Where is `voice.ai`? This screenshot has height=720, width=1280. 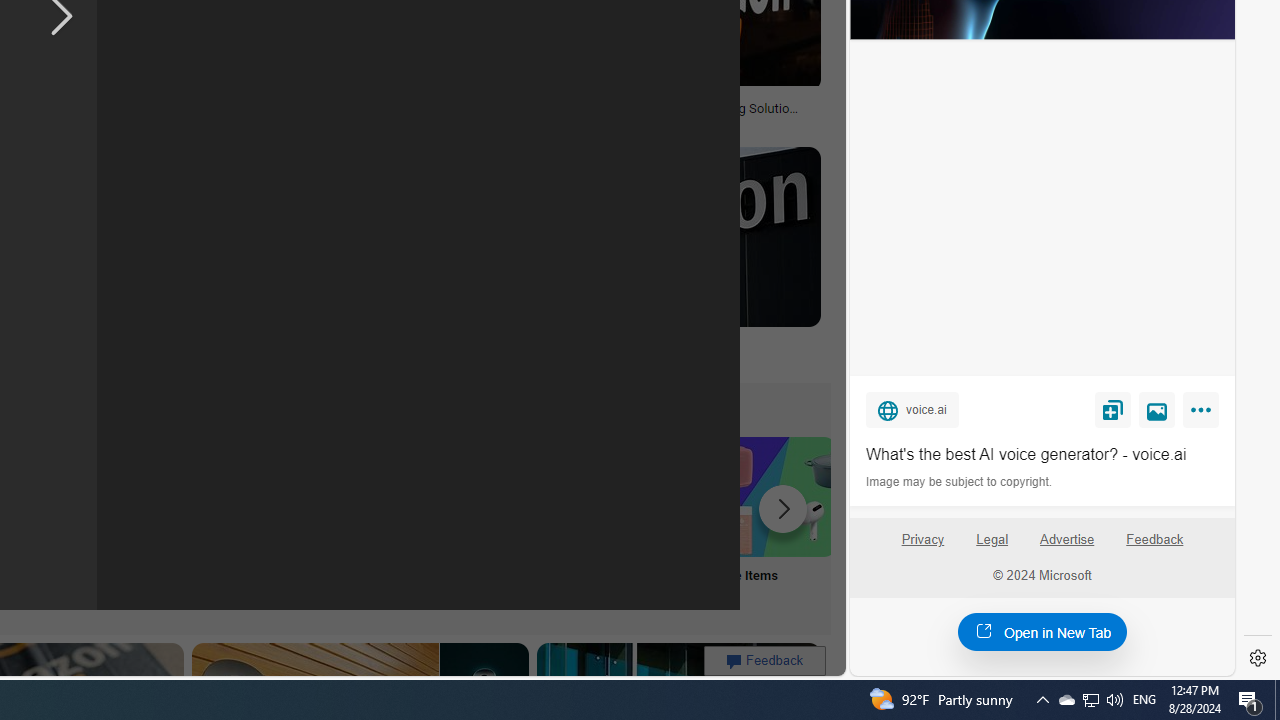
voice.ai is located at coordinates (912, 409).